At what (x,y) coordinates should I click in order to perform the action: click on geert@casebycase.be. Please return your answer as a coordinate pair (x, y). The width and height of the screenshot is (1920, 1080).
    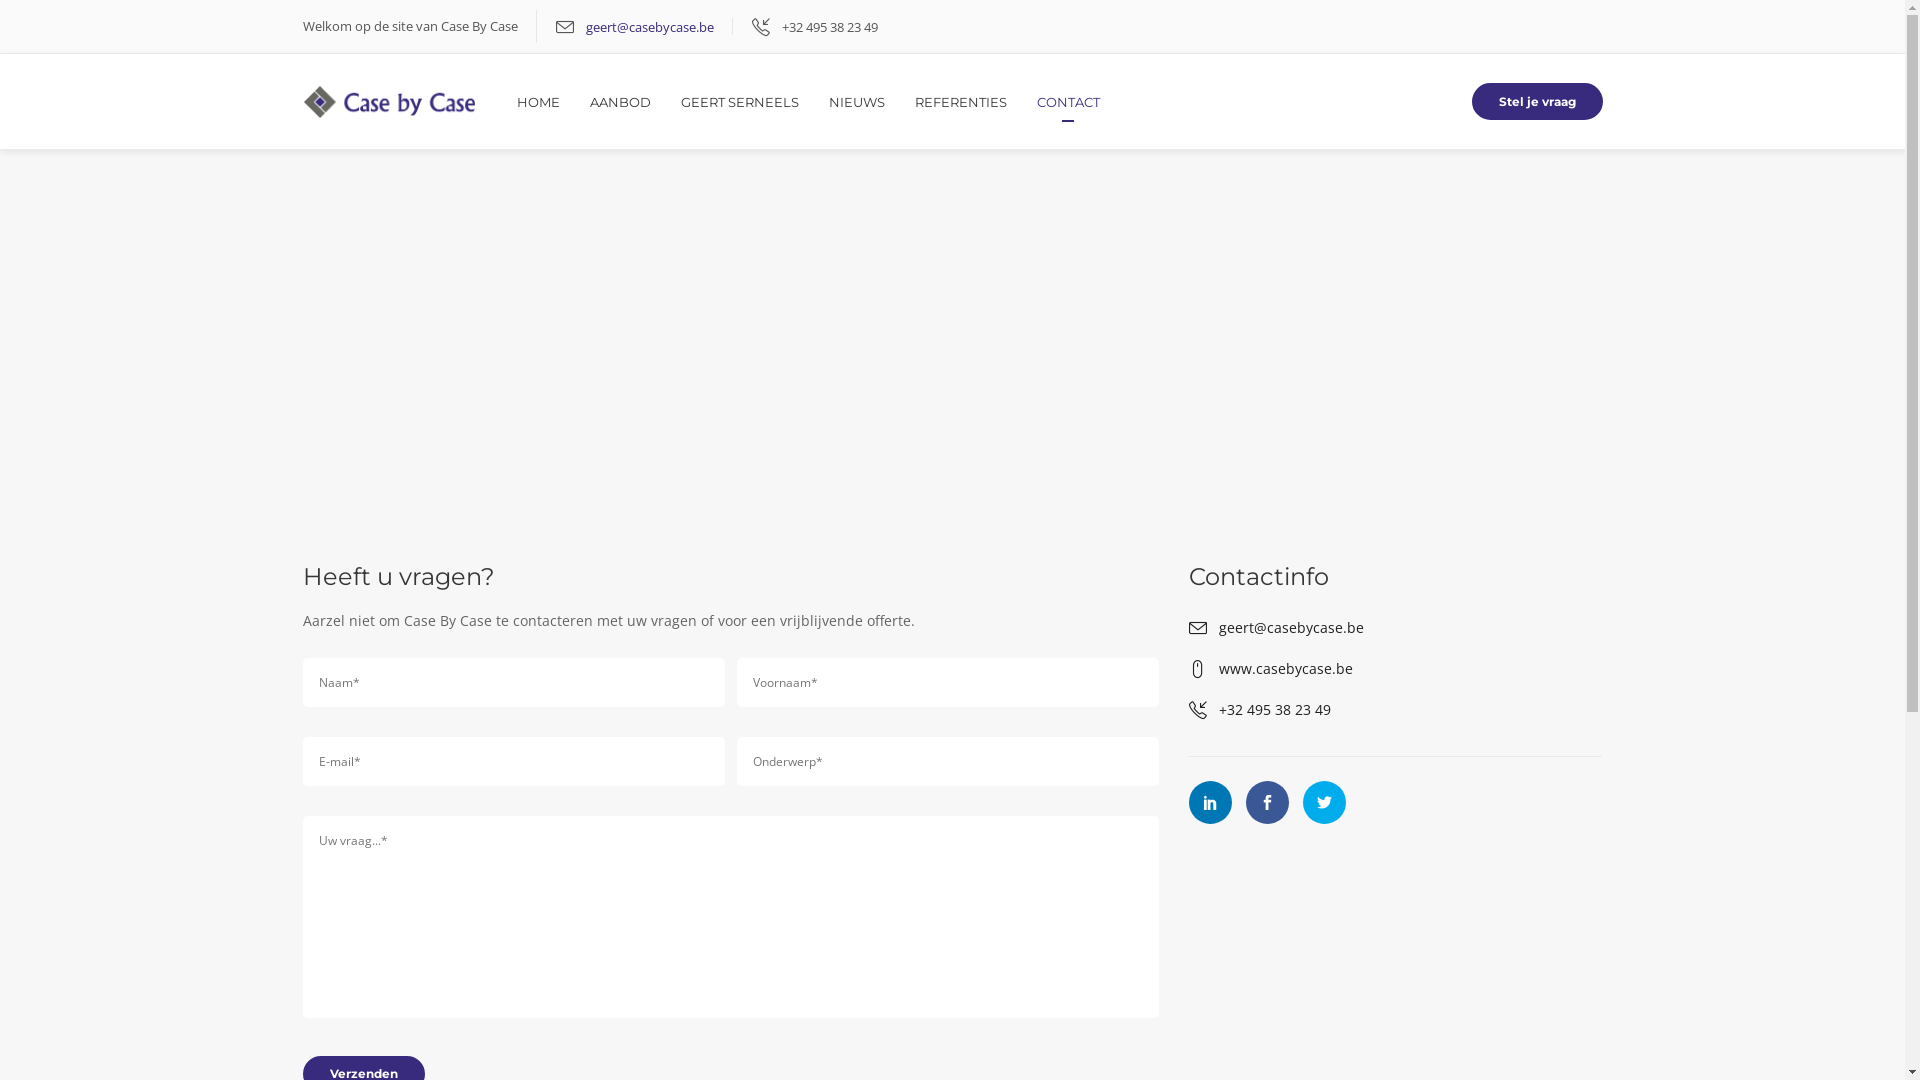
    Looking at the image, I should click on (650, 27).